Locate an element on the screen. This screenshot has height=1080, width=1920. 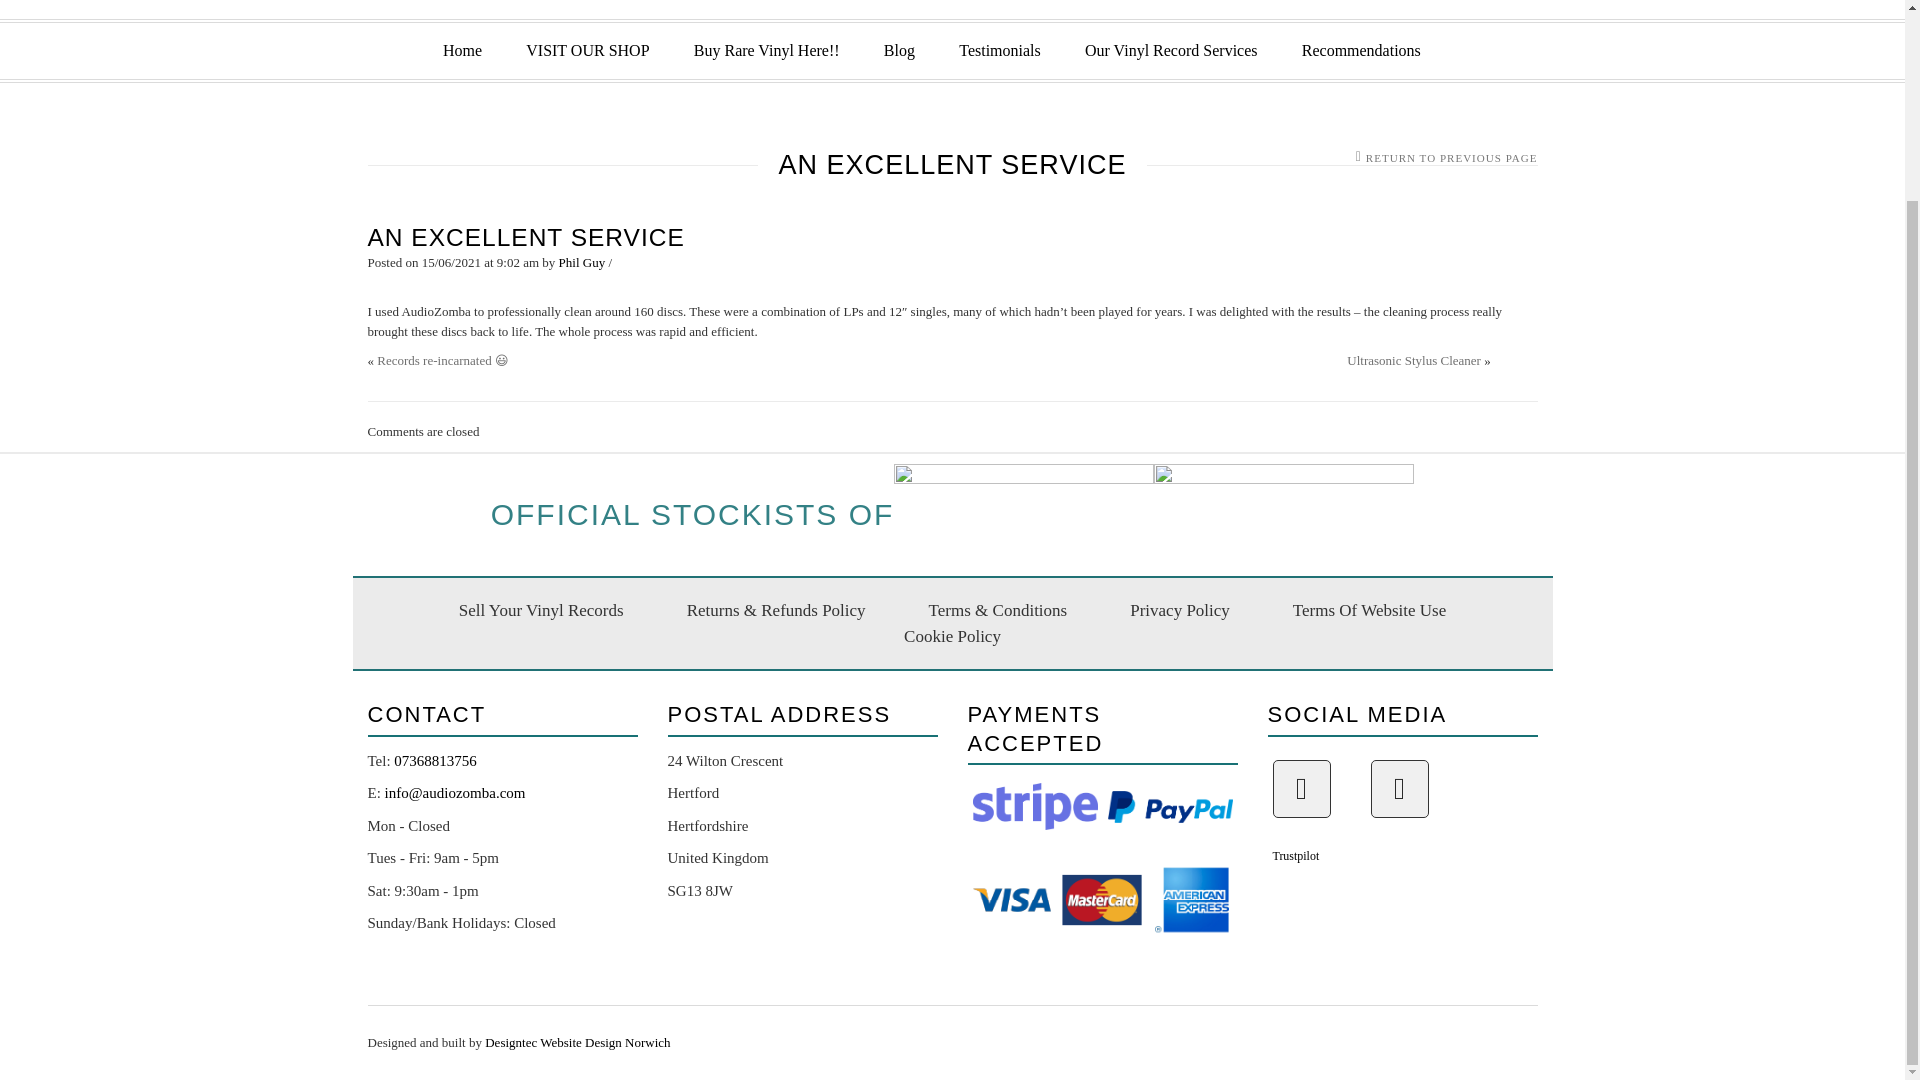
Michell is located at coordinates (1283, 516).